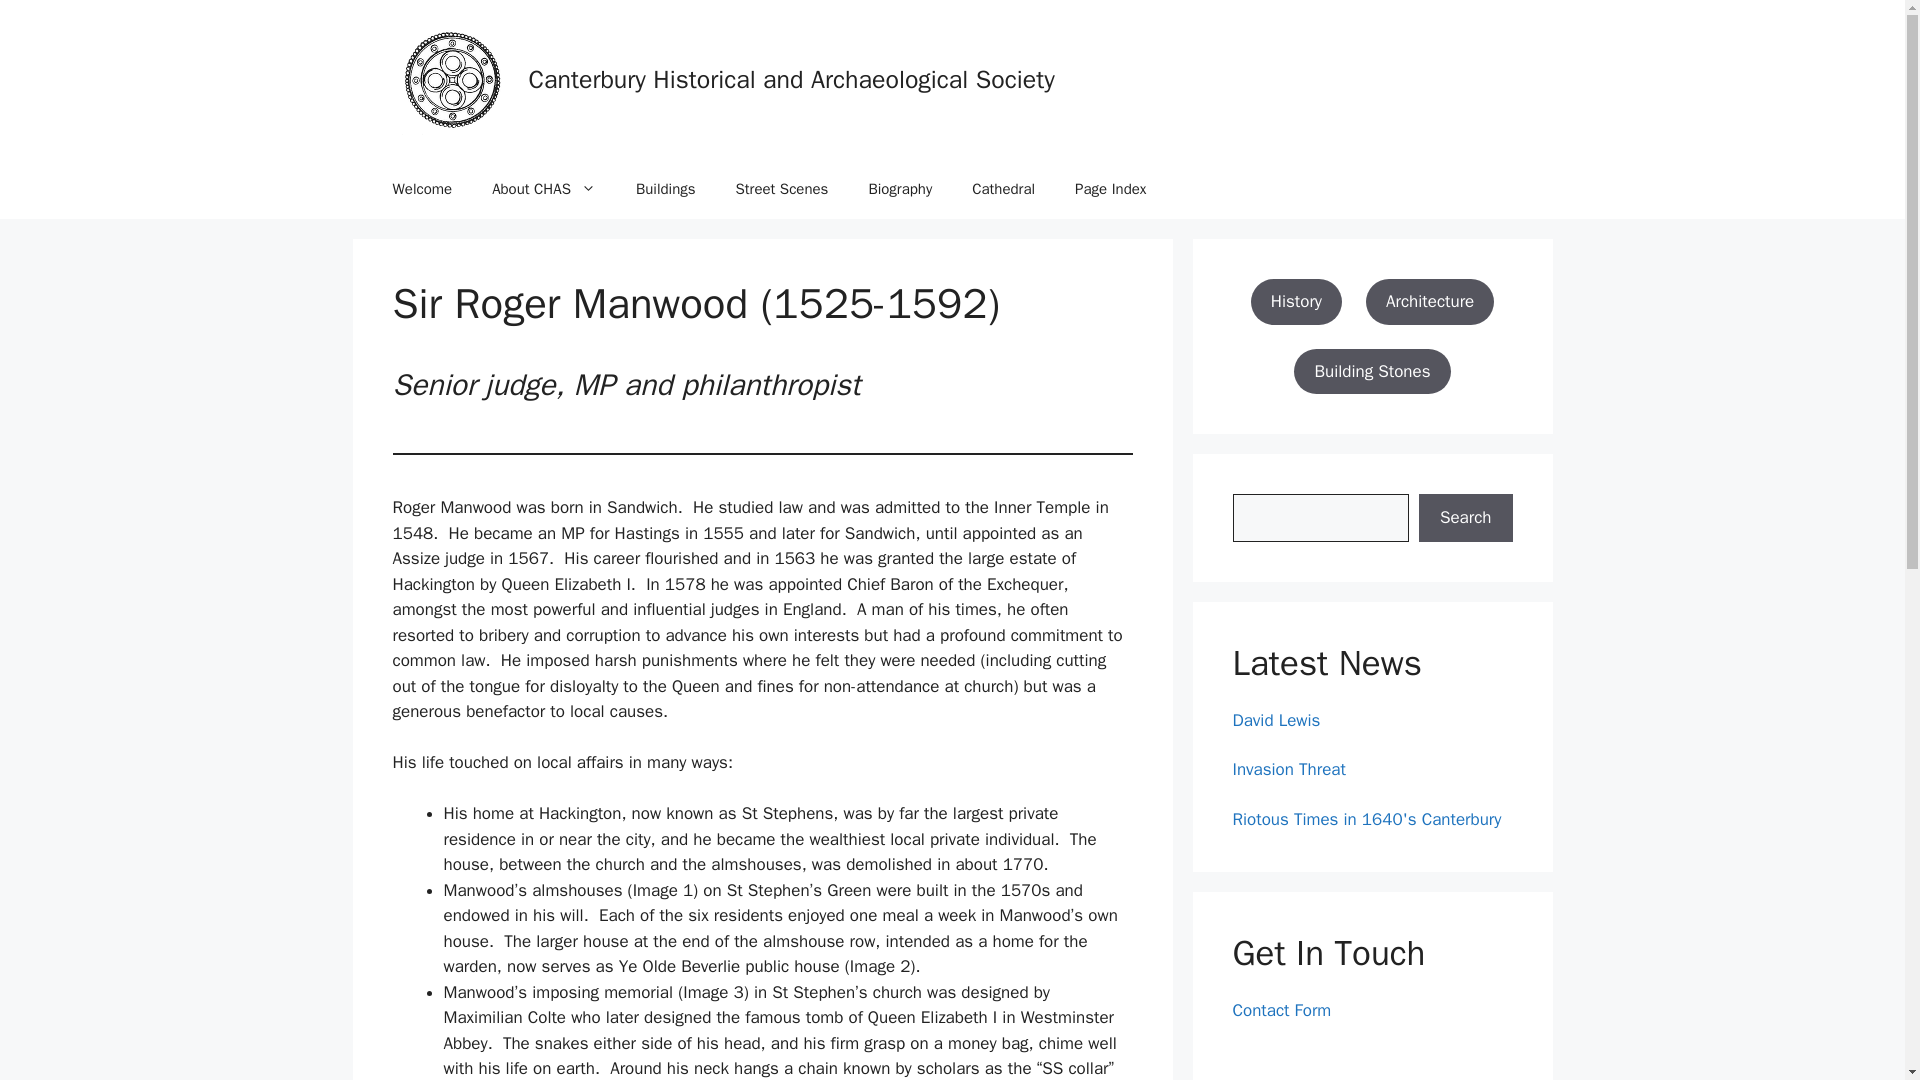 The width and height of the screenshot is (1920, 1080). What do you see at coordinates (782, 188) in the screenshot?
I see `Street Scenes` at bounding box center [782, 188].